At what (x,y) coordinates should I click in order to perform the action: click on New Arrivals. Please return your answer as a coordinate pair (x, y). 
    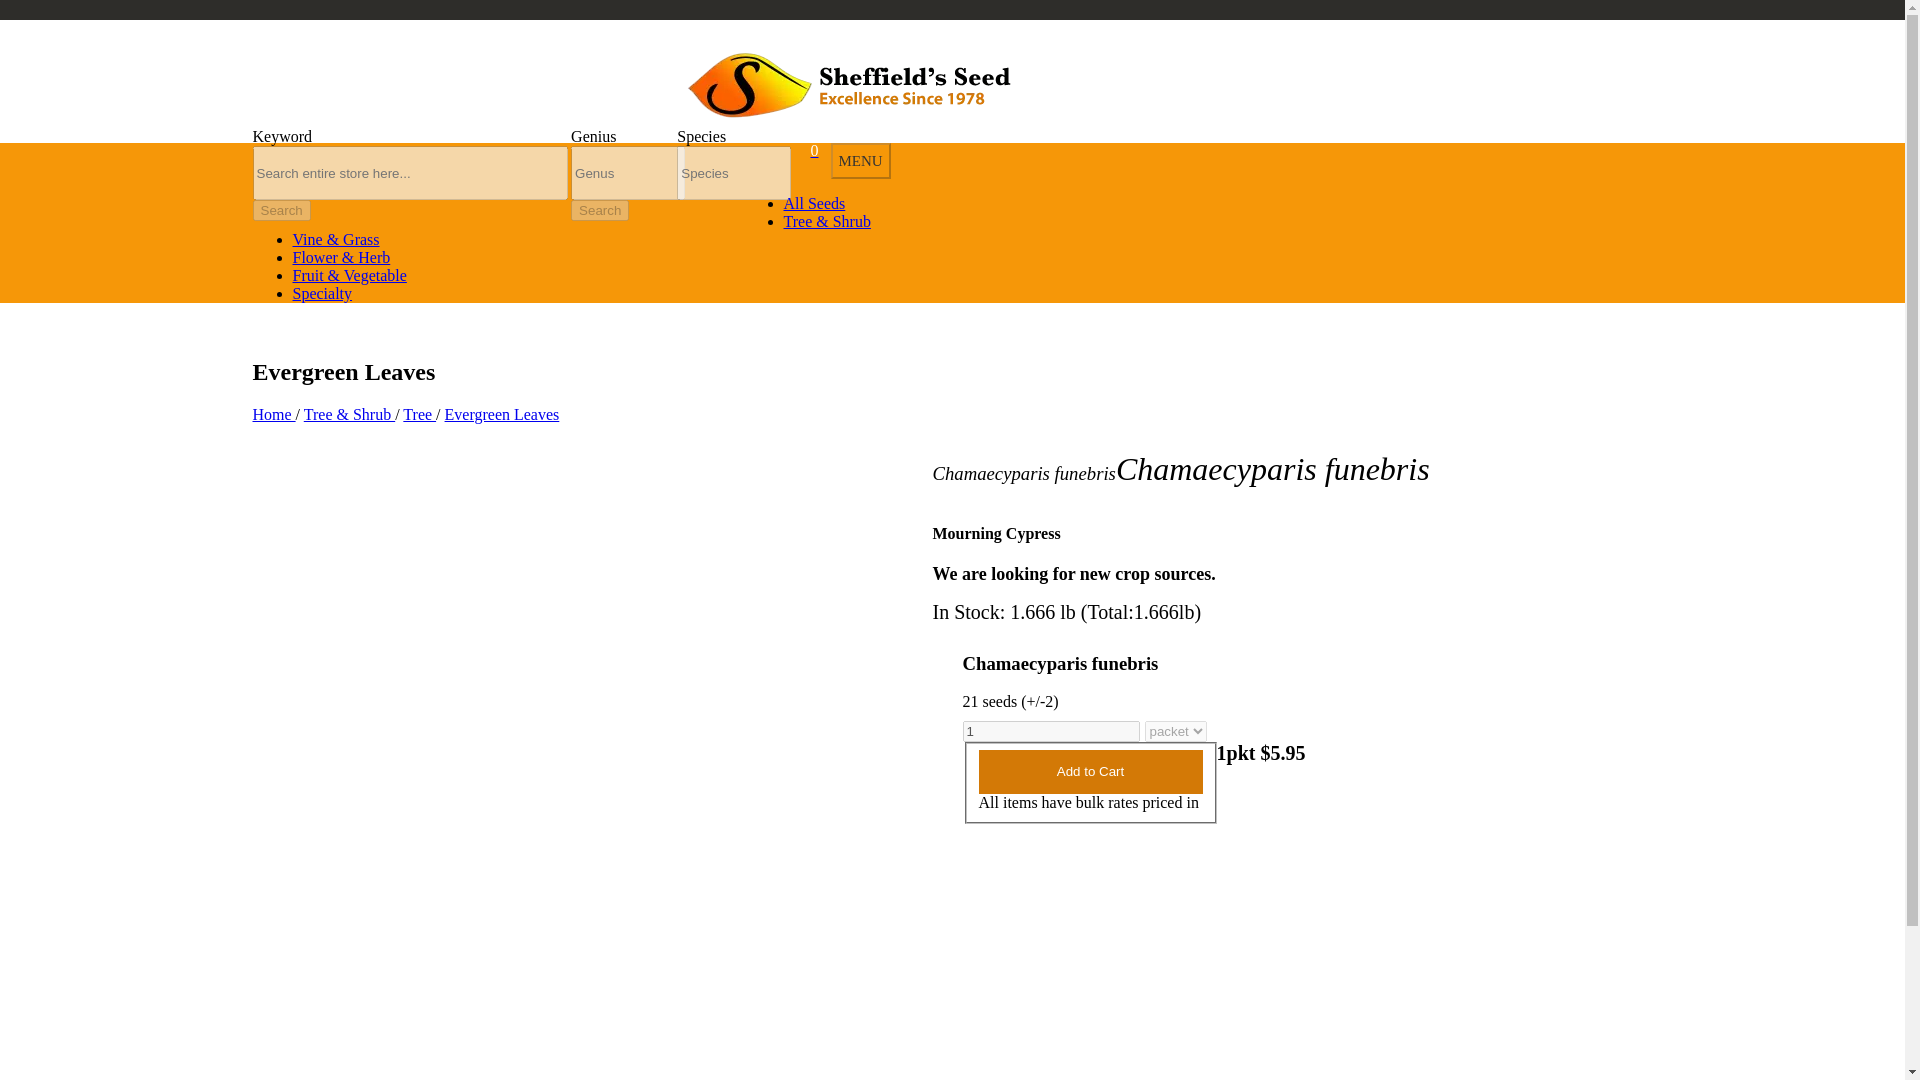
    Looking at the image, I should click on (312, 46).